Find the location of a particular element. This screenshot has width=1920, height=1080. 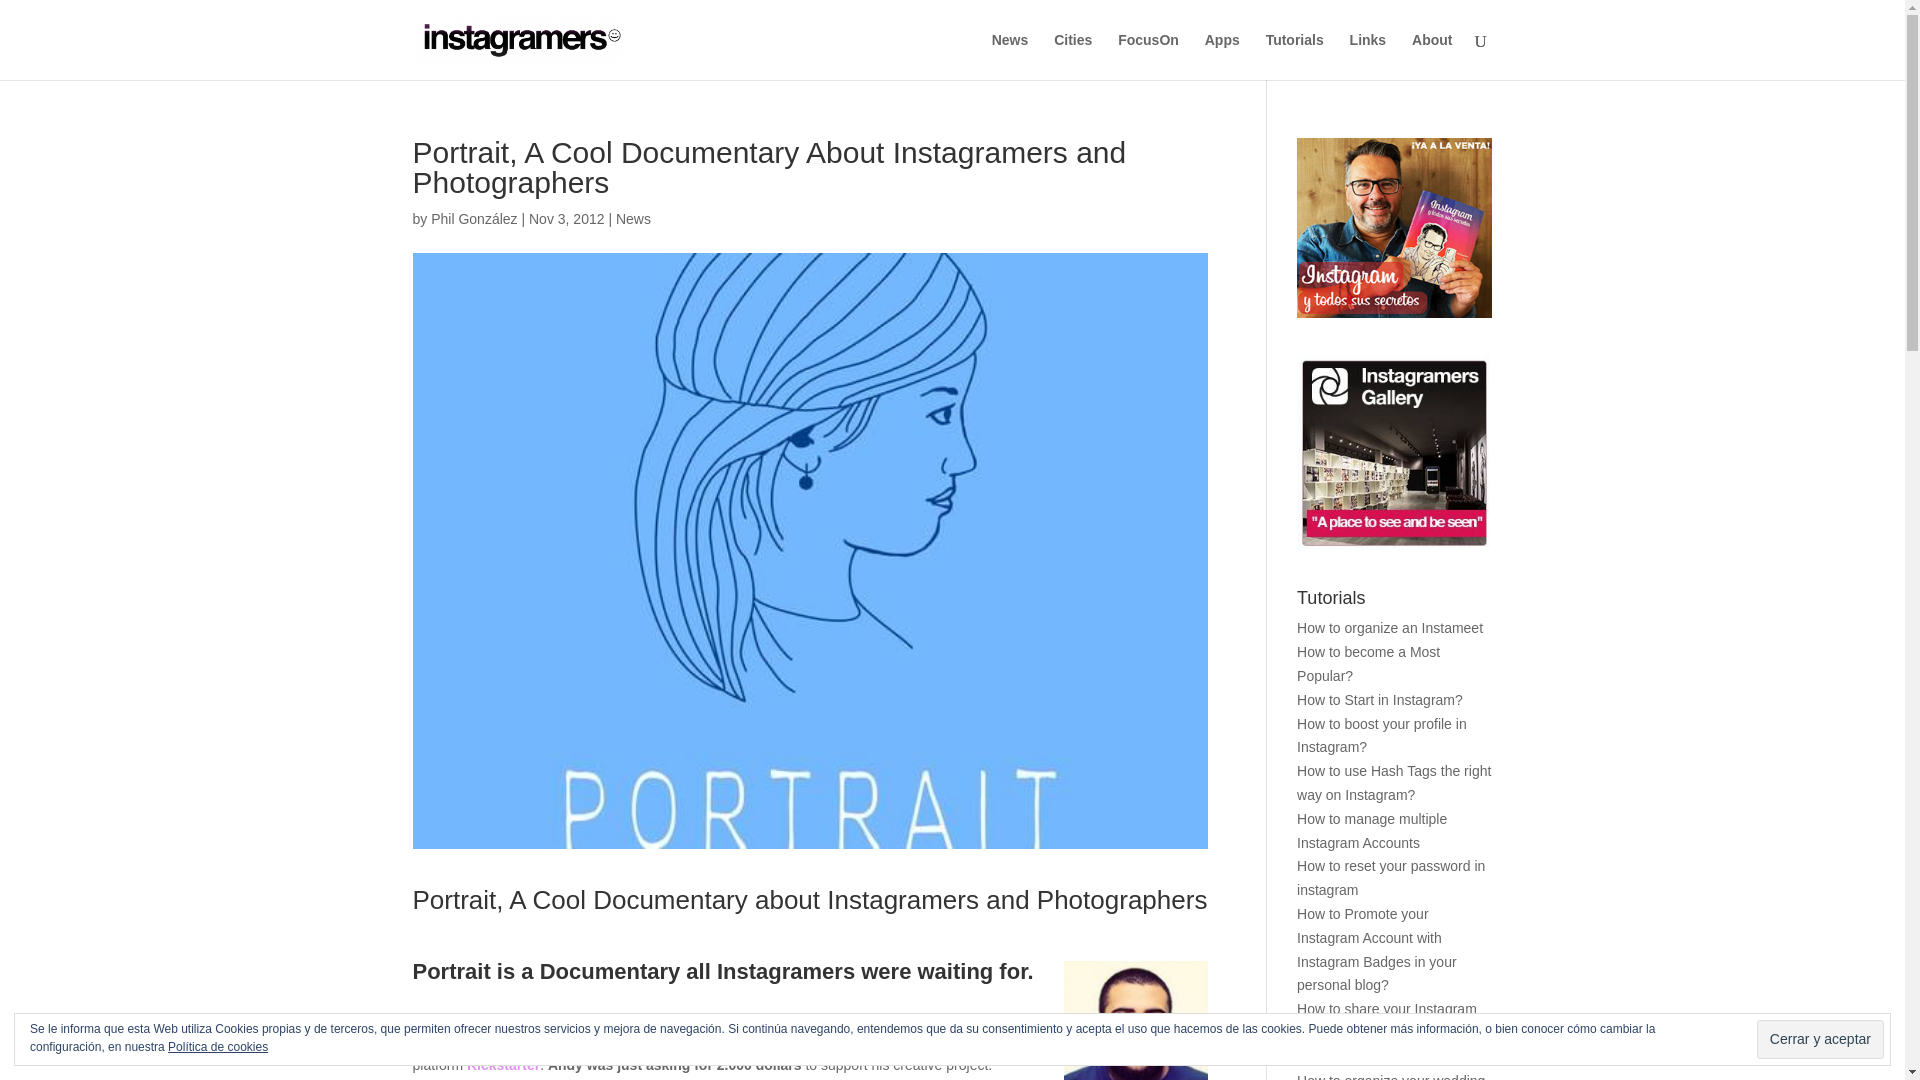

How to use Hash Tags the right way on Instagram? is located at coordinates (1394, 782).